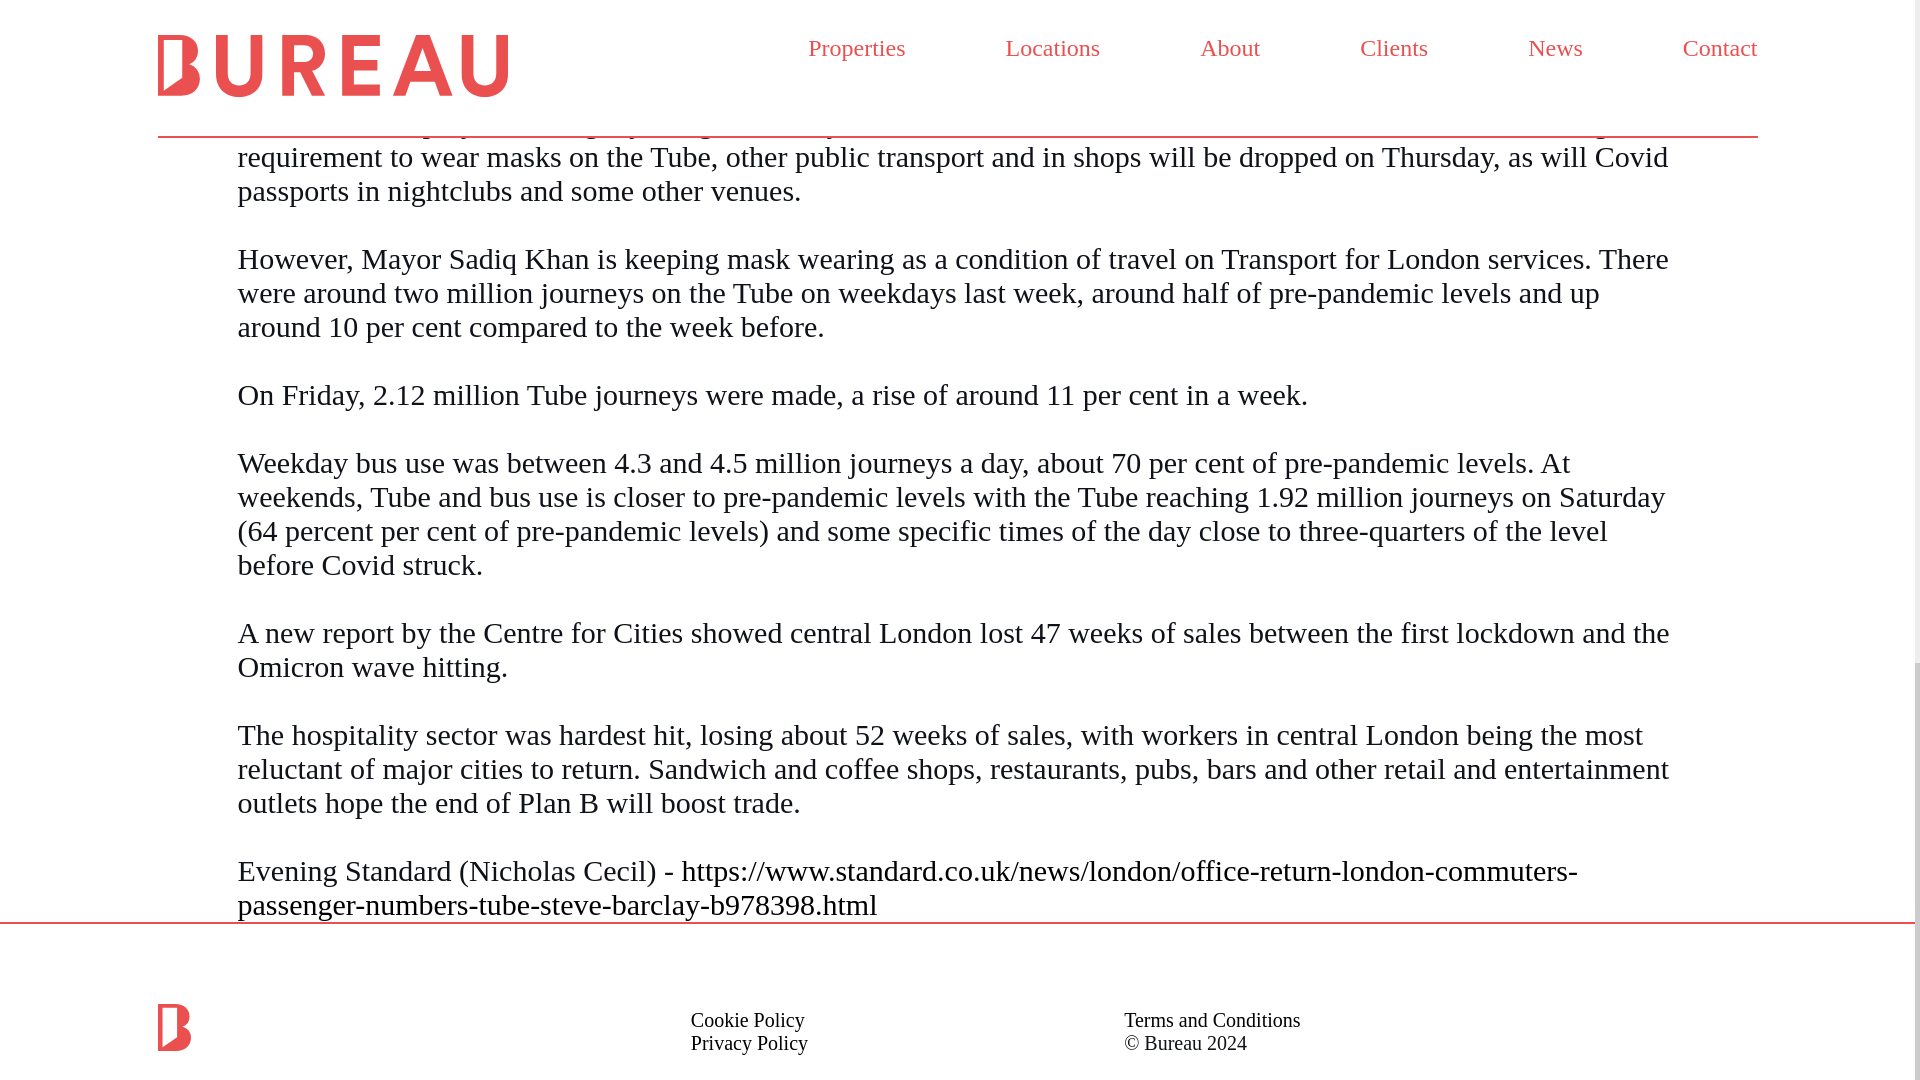 The height and width of the screenshot is (1080, 1920). I want to click on Cookie Policy, so click(748, 1020).